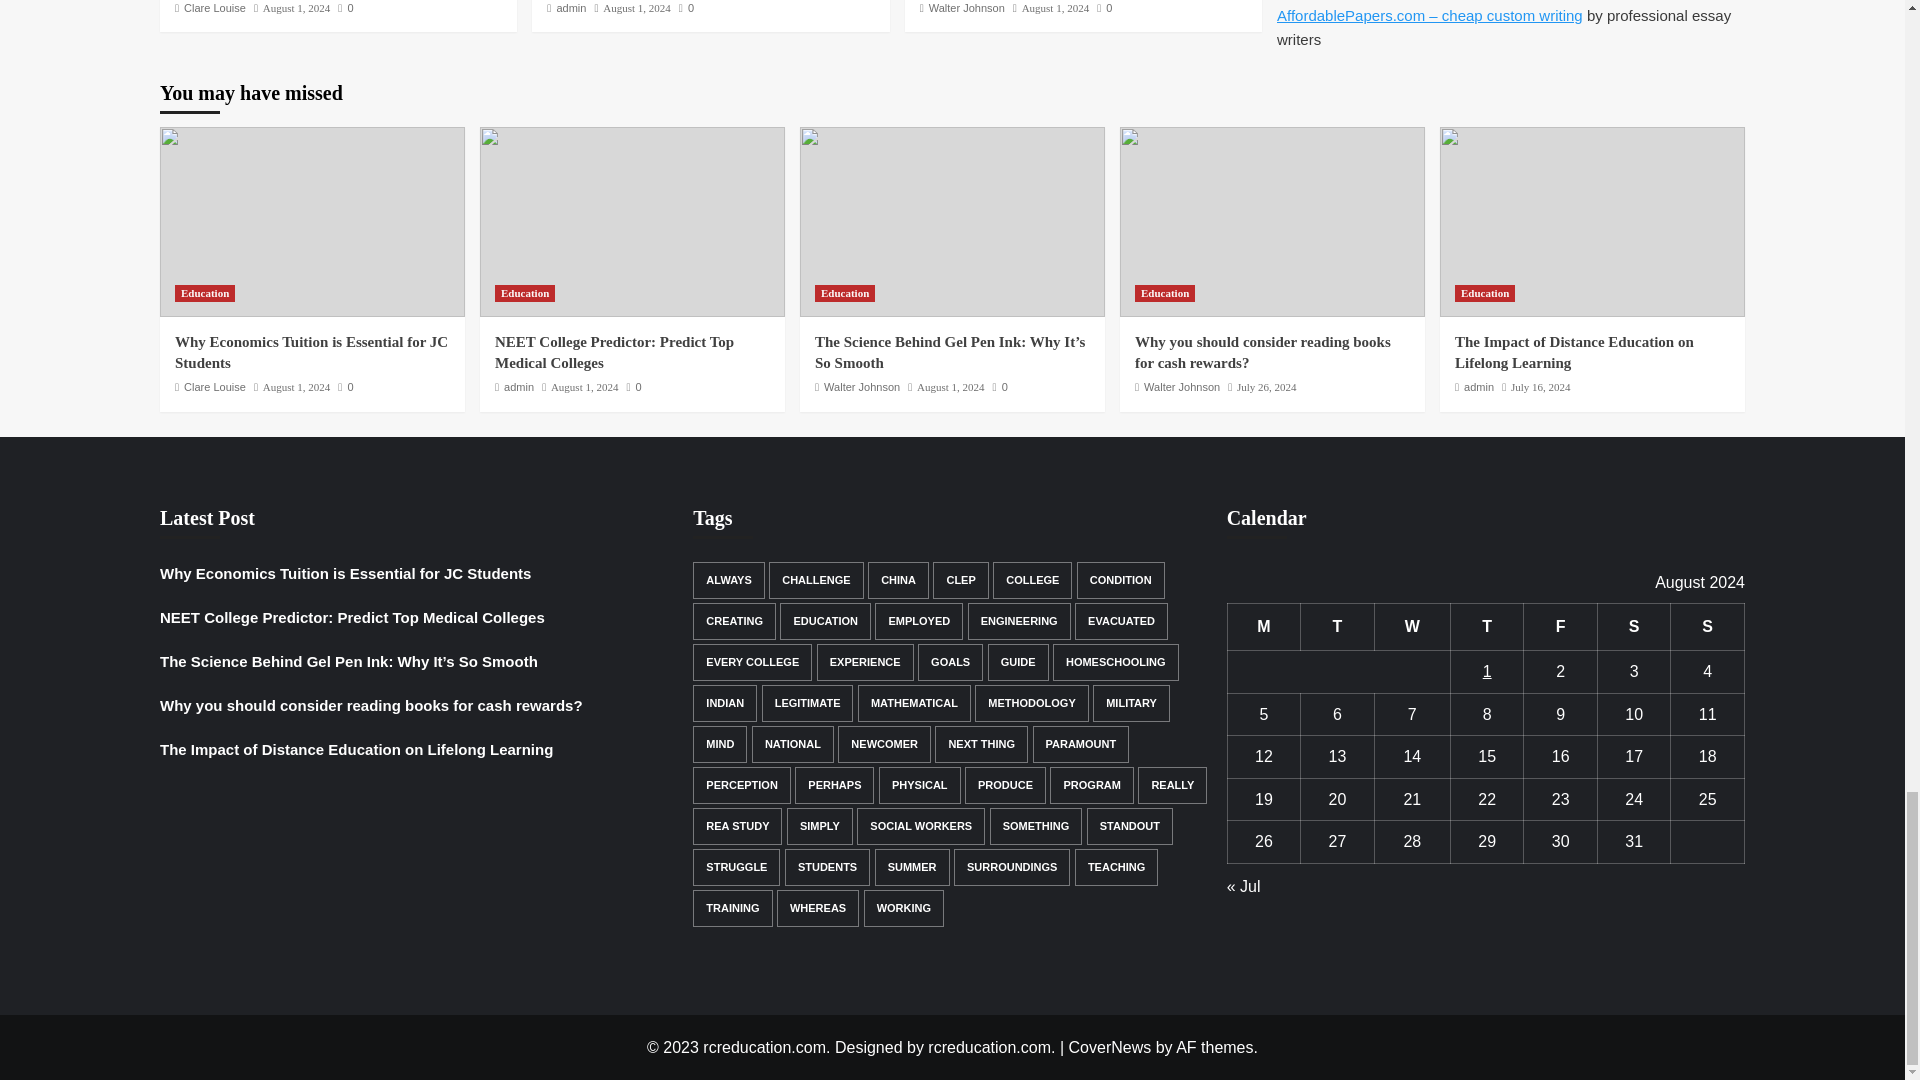 This screenshot has width=1920, height=1080. What do you see at coordinates (1338, 627) in the screenshot?
I see `Tuesday` at bounding box center [1338, 627].